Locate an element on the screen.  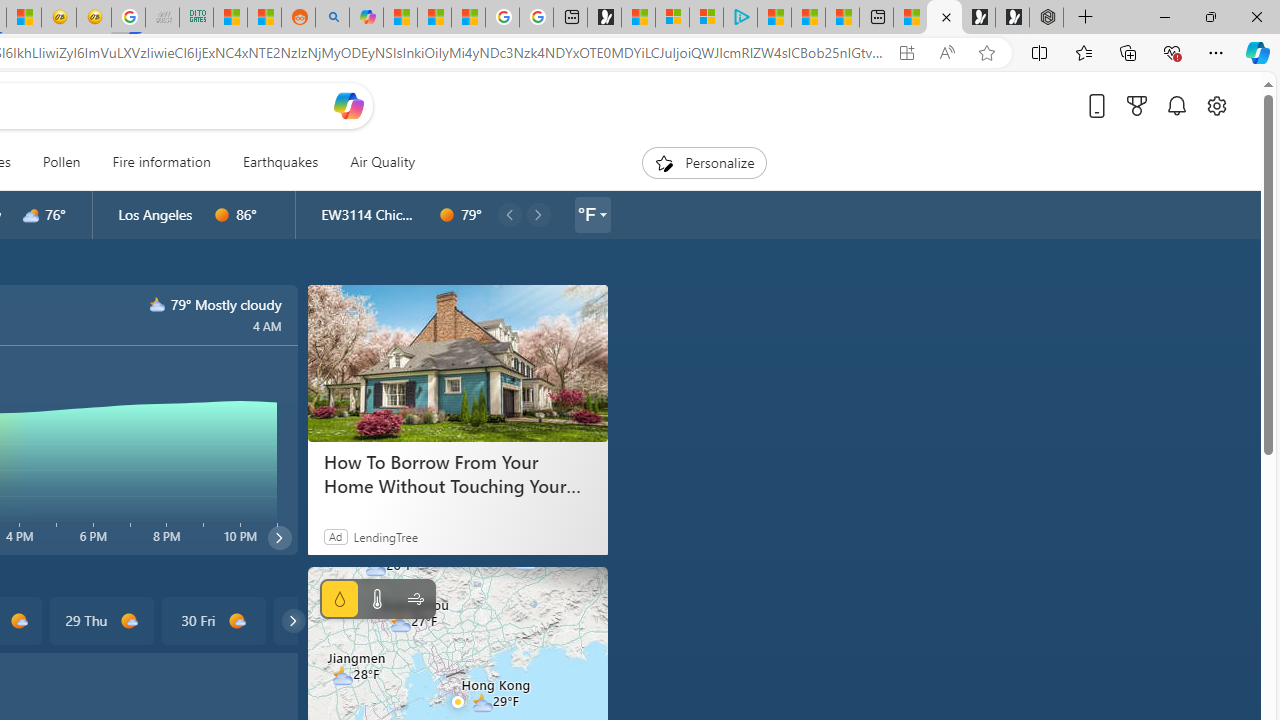
Air Quality is located at coordinates (375, 162).